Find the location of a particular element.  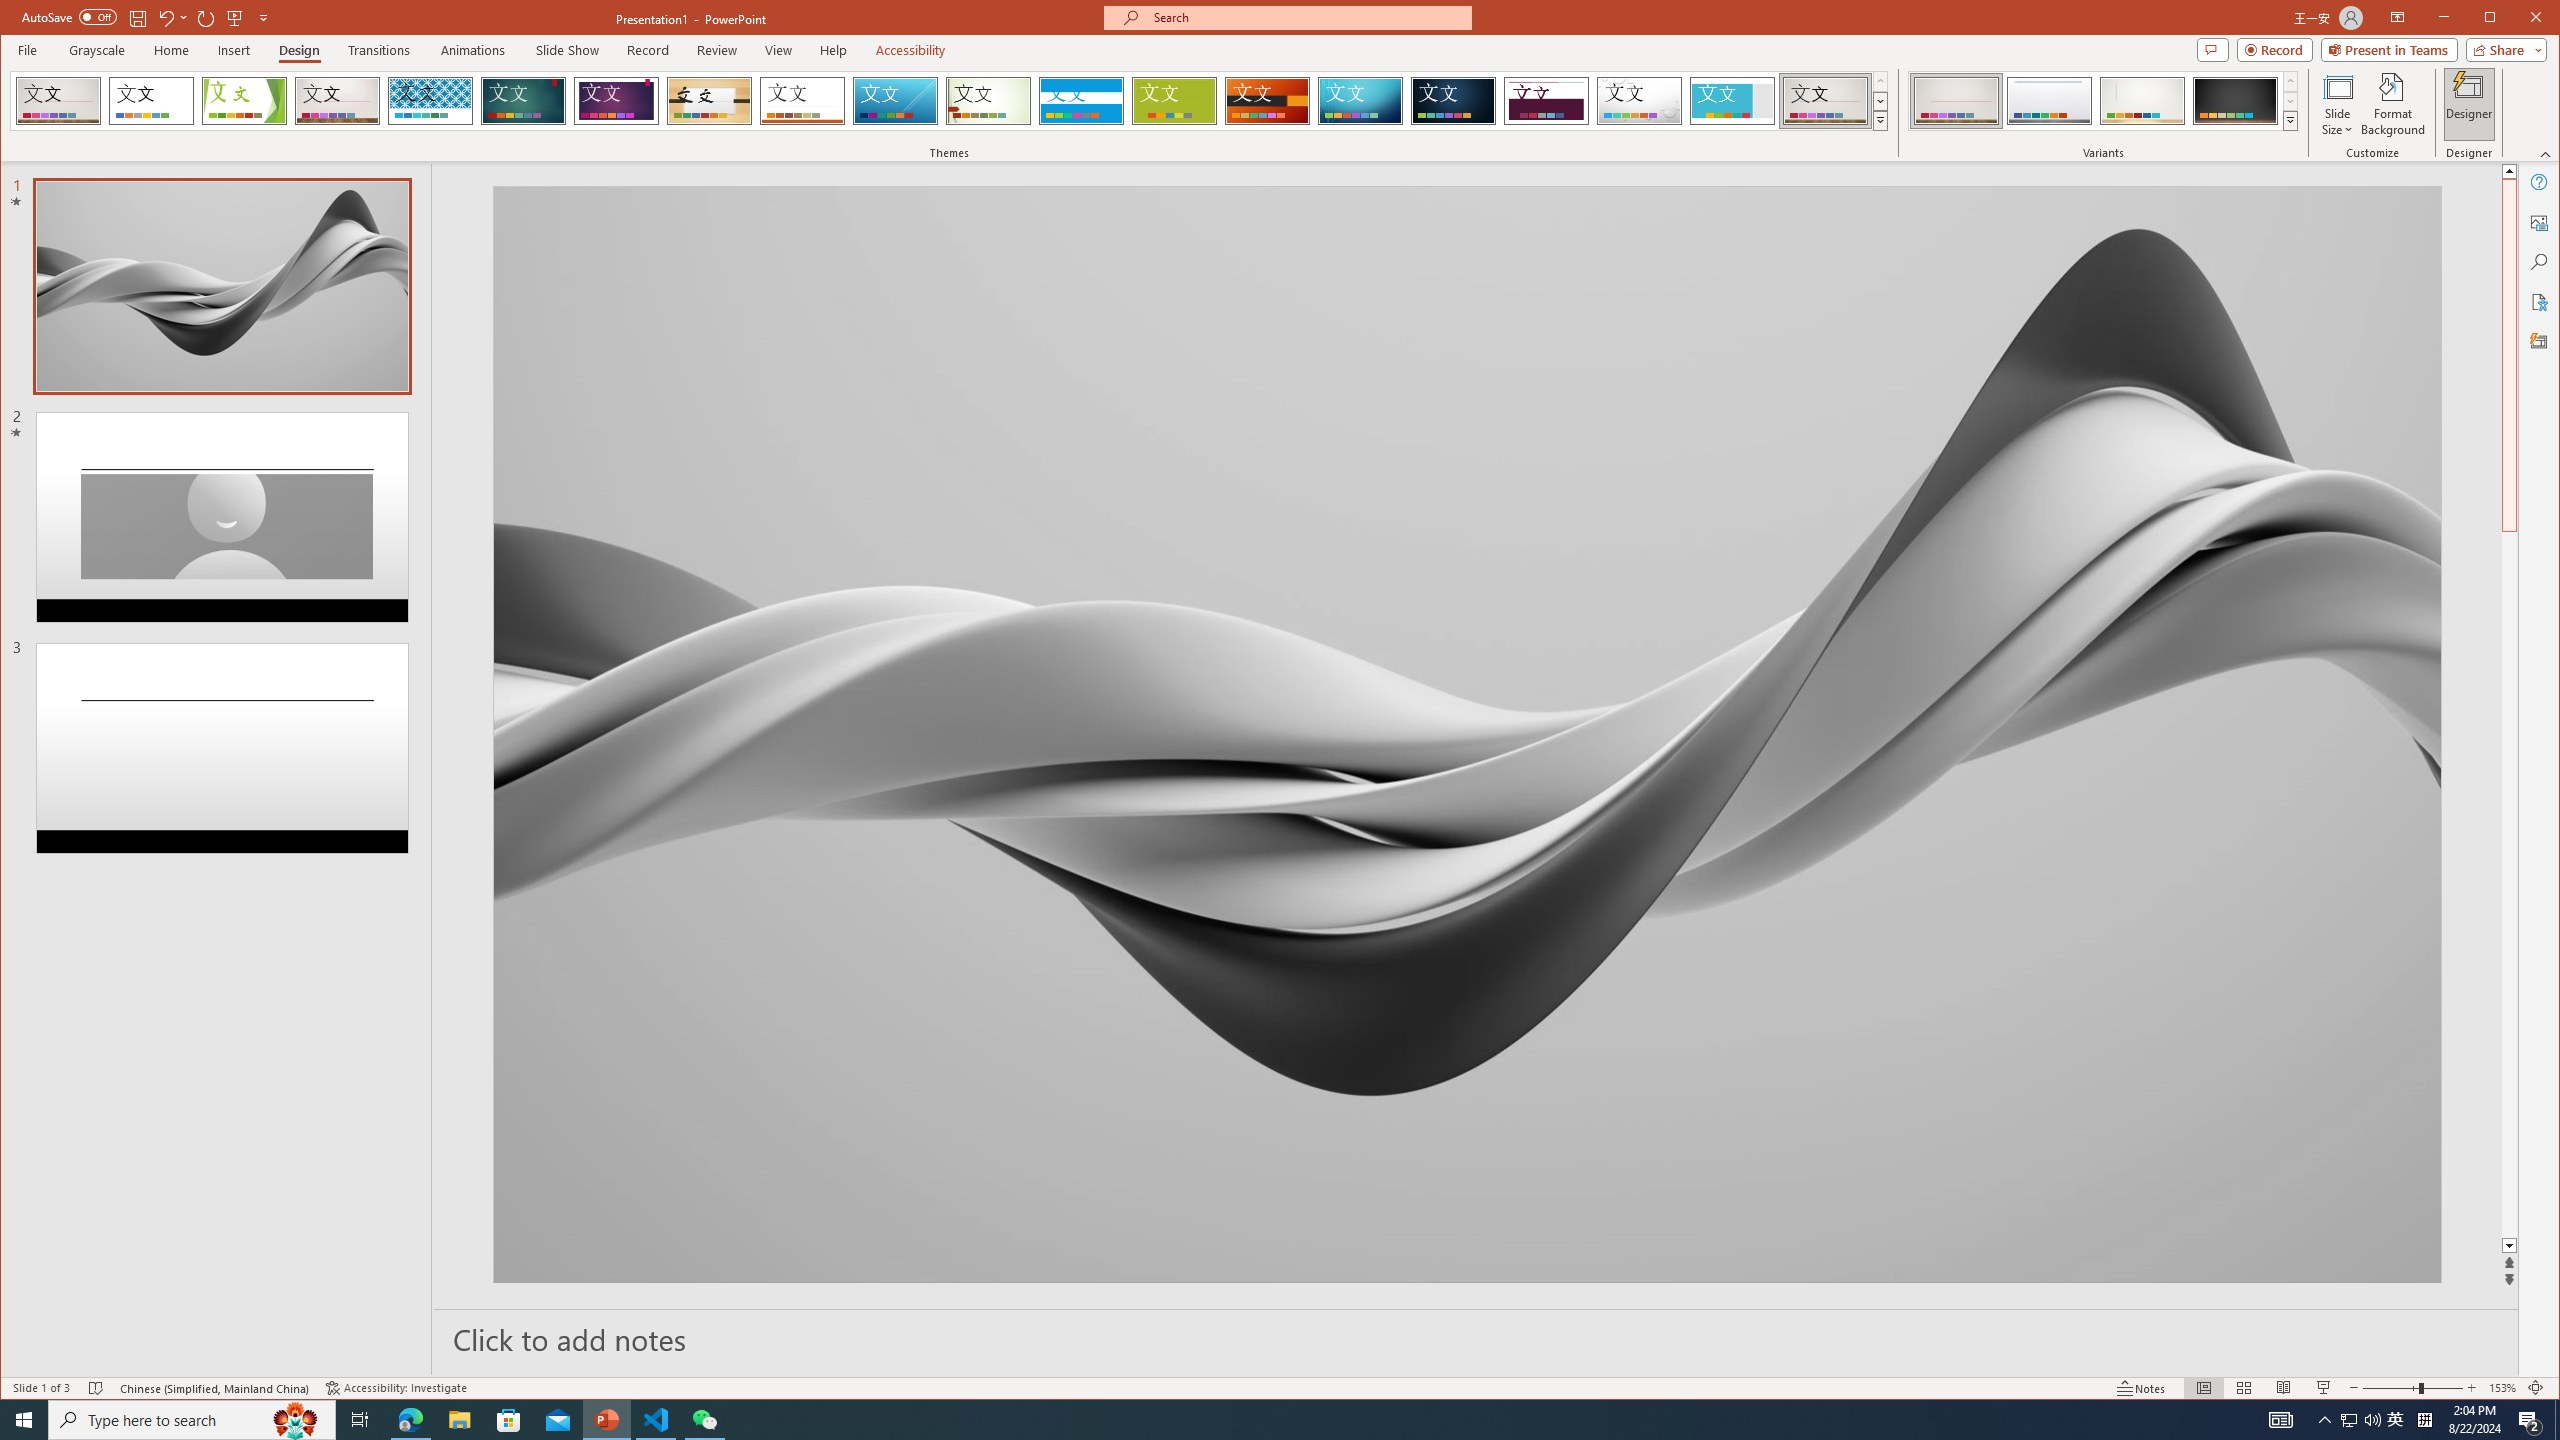

Themes is located at coordinates (1881, 120).